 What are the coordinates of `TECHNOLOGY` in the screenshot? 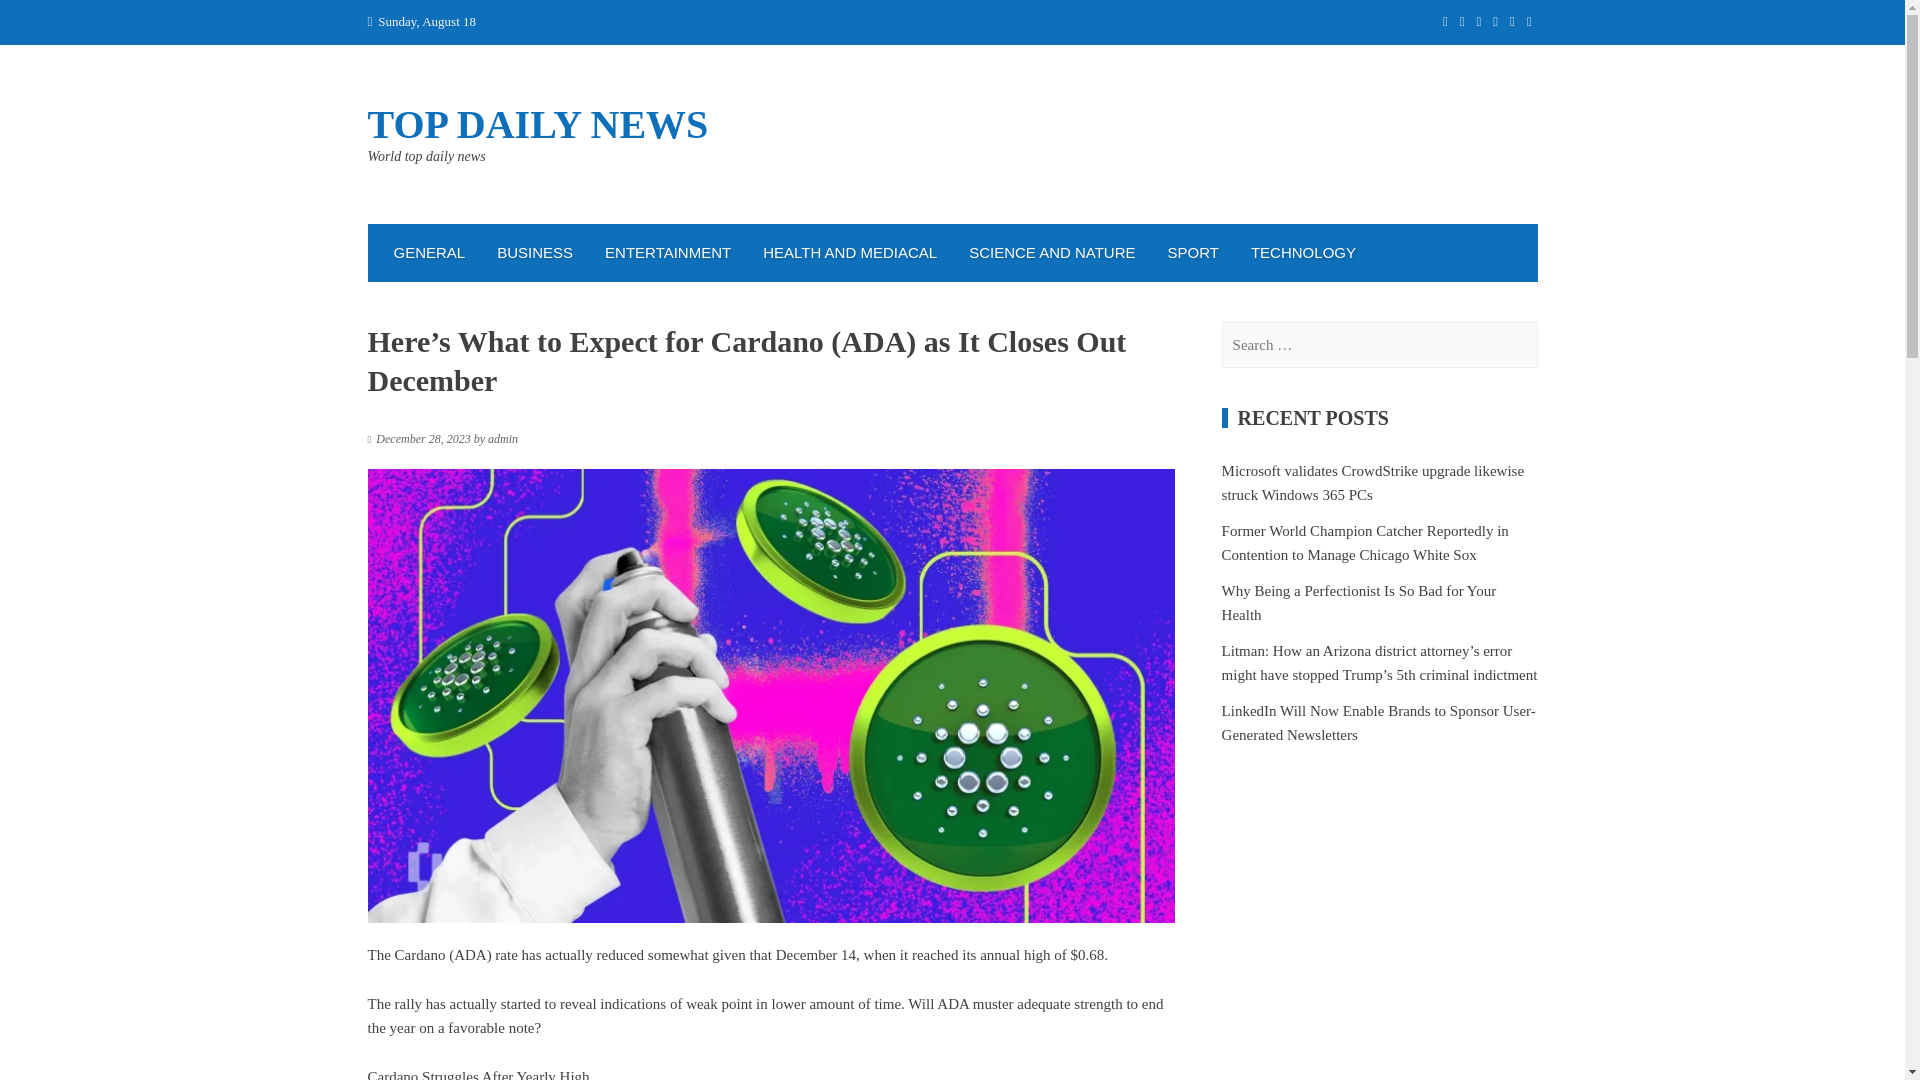 It's located at (1303, 252).